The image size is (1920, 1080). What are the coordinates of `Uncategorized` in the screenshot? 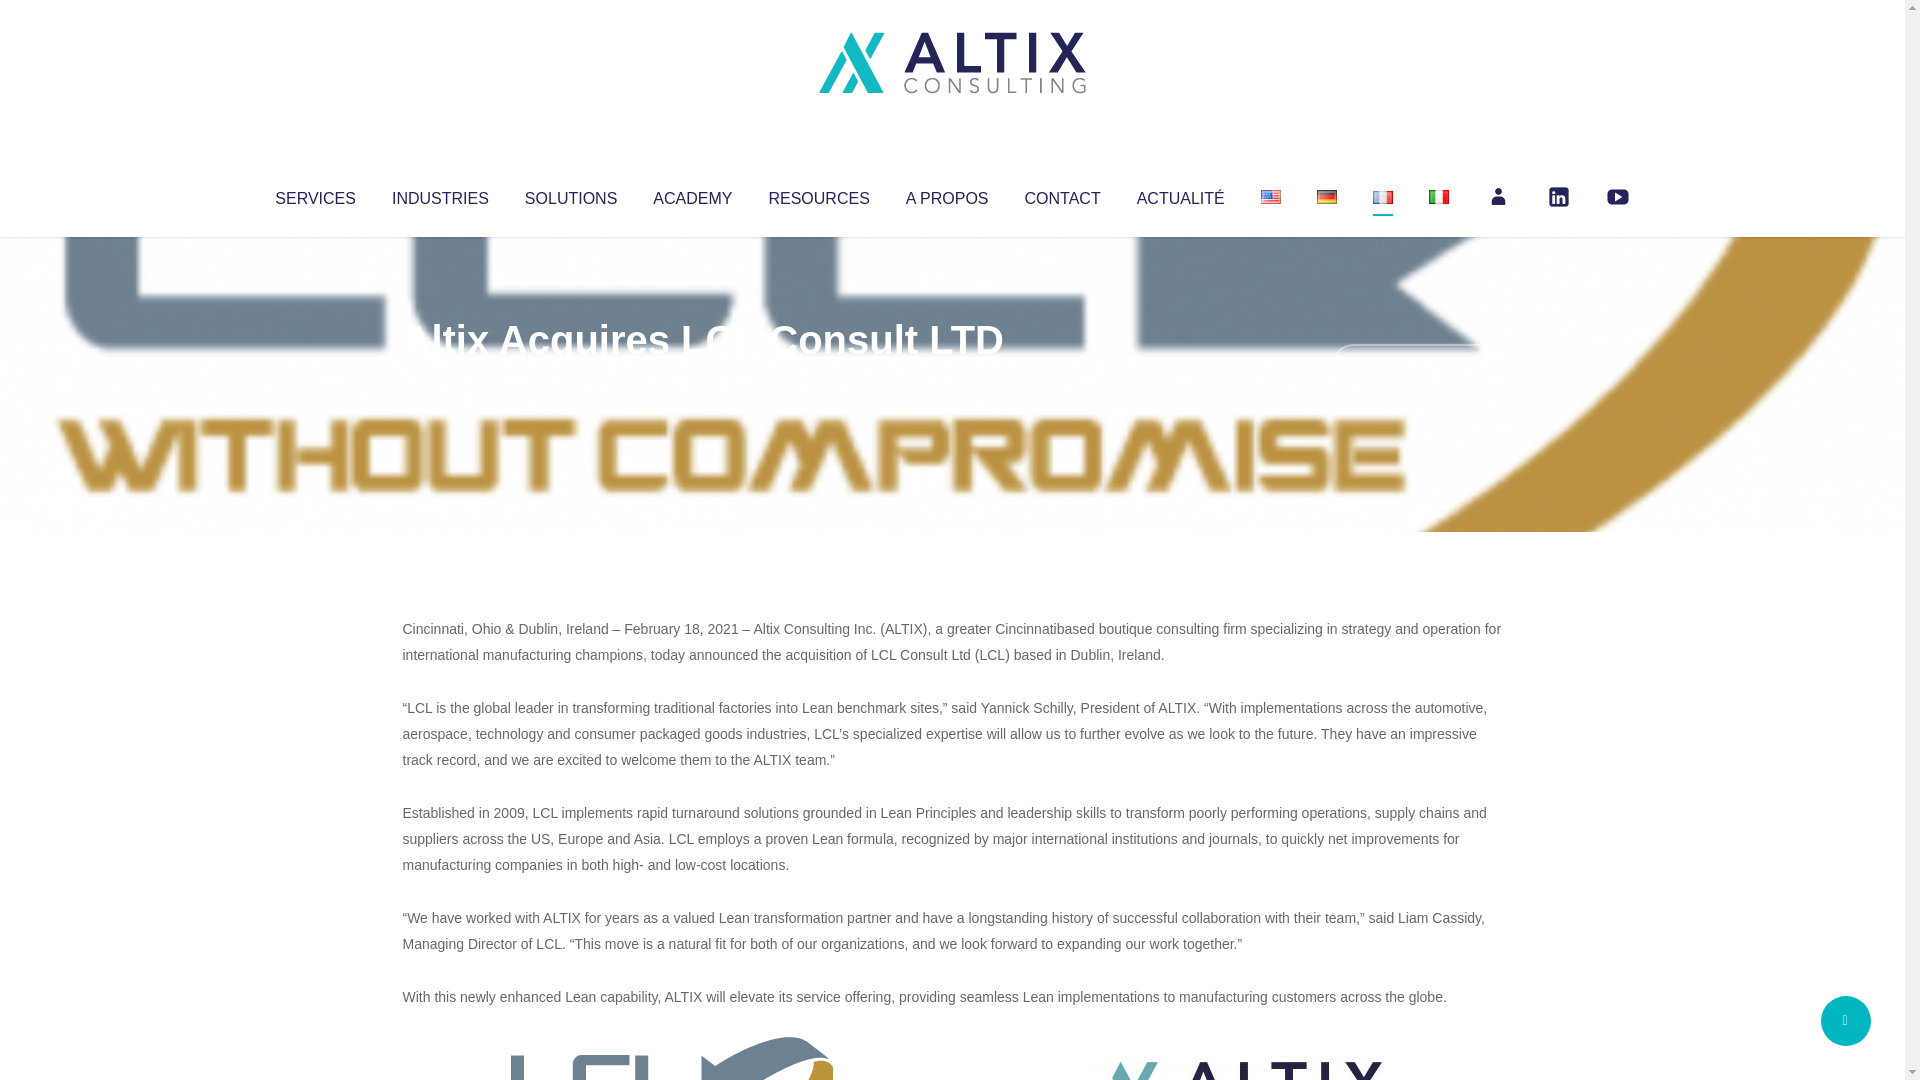 It's located at (699, 380).